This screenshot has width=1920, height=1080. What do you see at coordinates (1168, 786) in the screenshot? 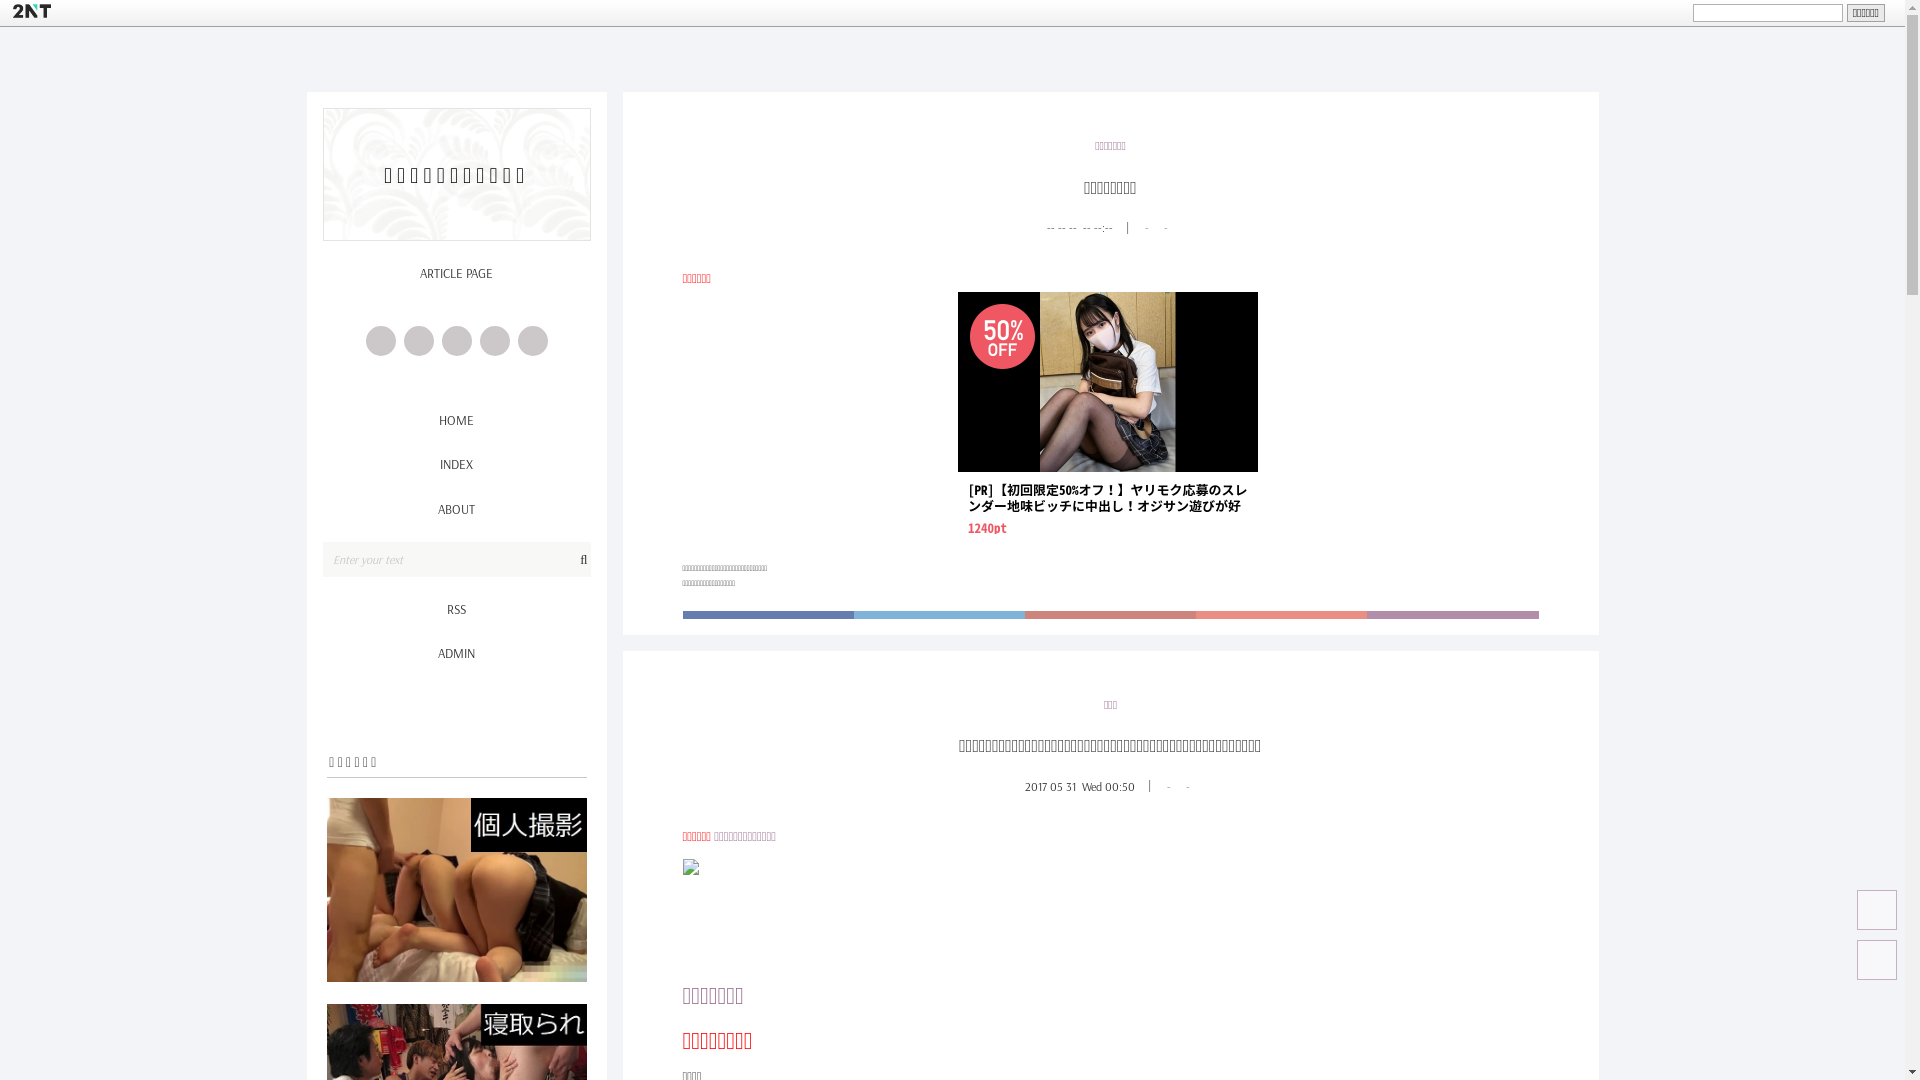
I see ` -` at bounding box center [1168, 786].